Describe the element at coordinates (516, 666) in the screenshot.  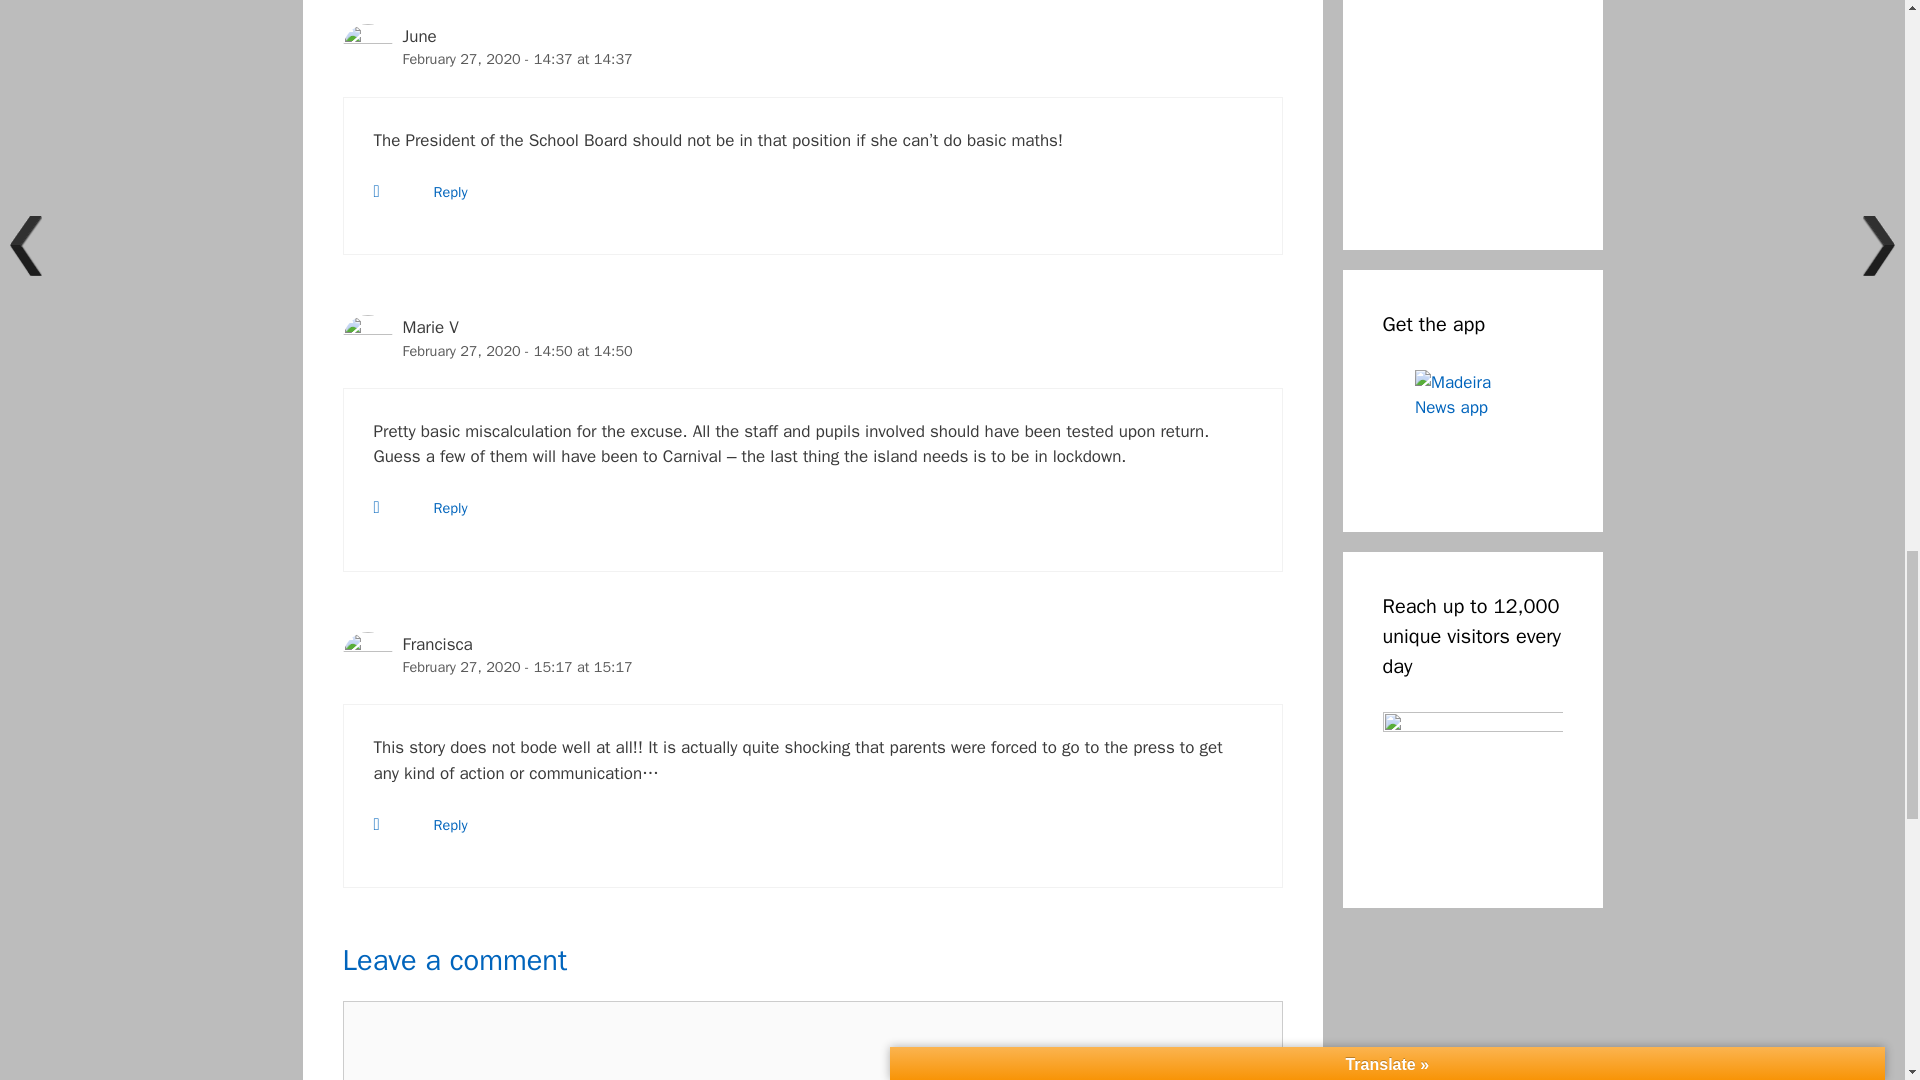
I see `February 27, 2020 - 15:17 at 15:17` at that location.